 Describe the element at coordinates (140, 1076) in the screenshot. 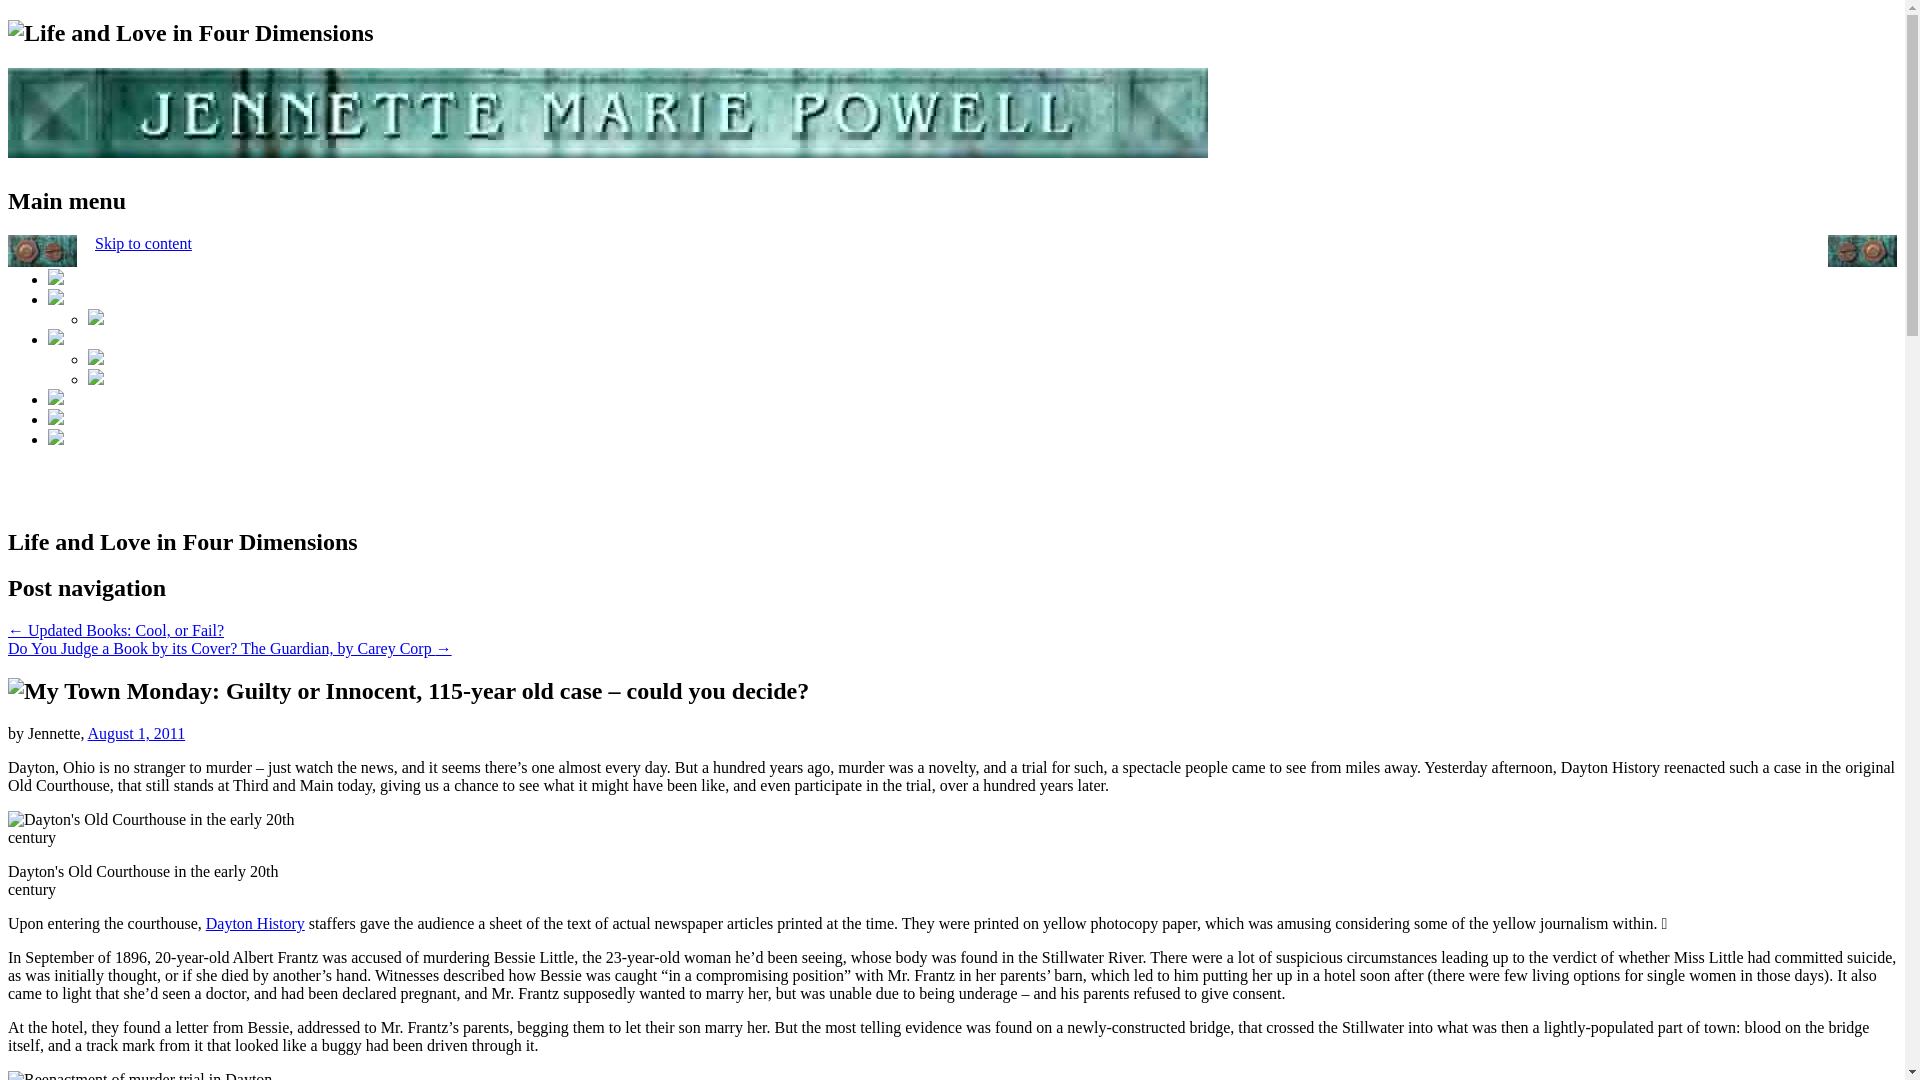

I see `Reenactment of murder trial in Dayton` at that location.